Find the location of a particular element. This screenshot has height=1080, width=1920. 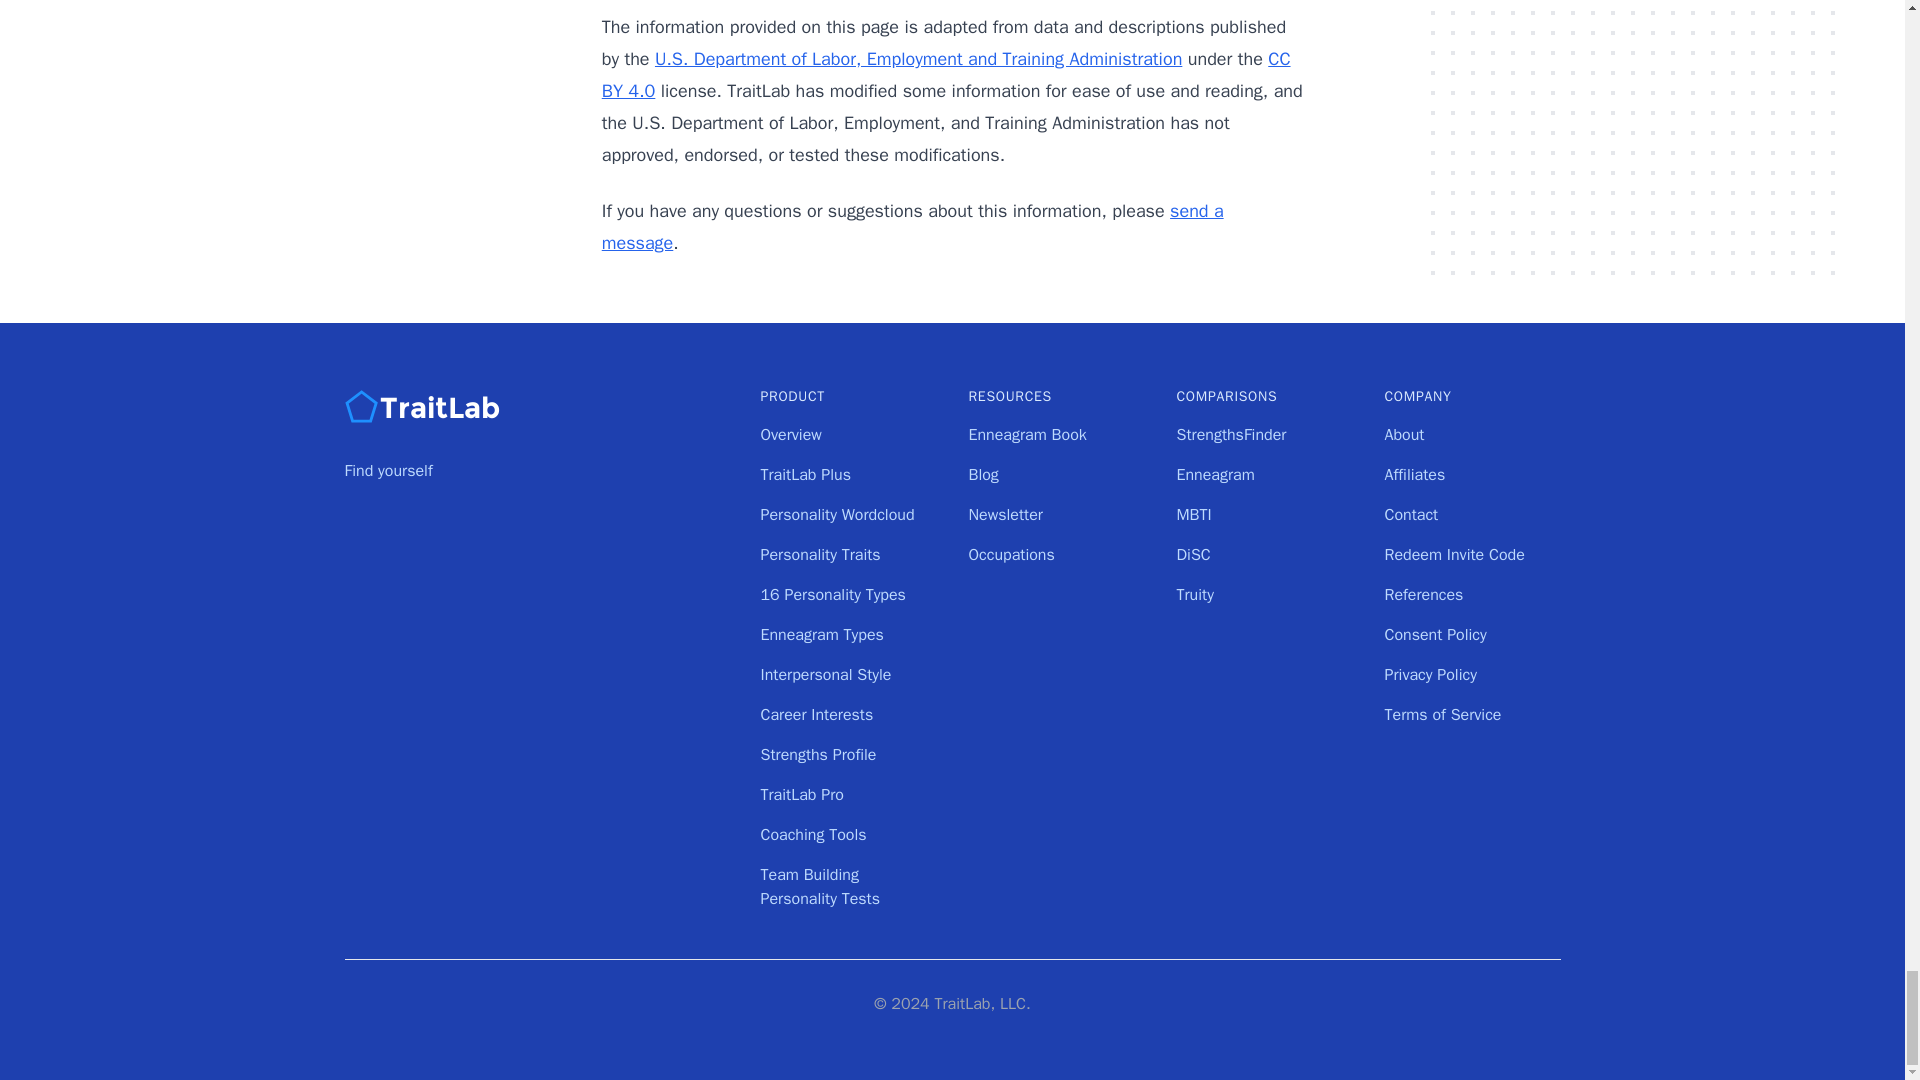

Career Interests is located at coordinates (816, 714).